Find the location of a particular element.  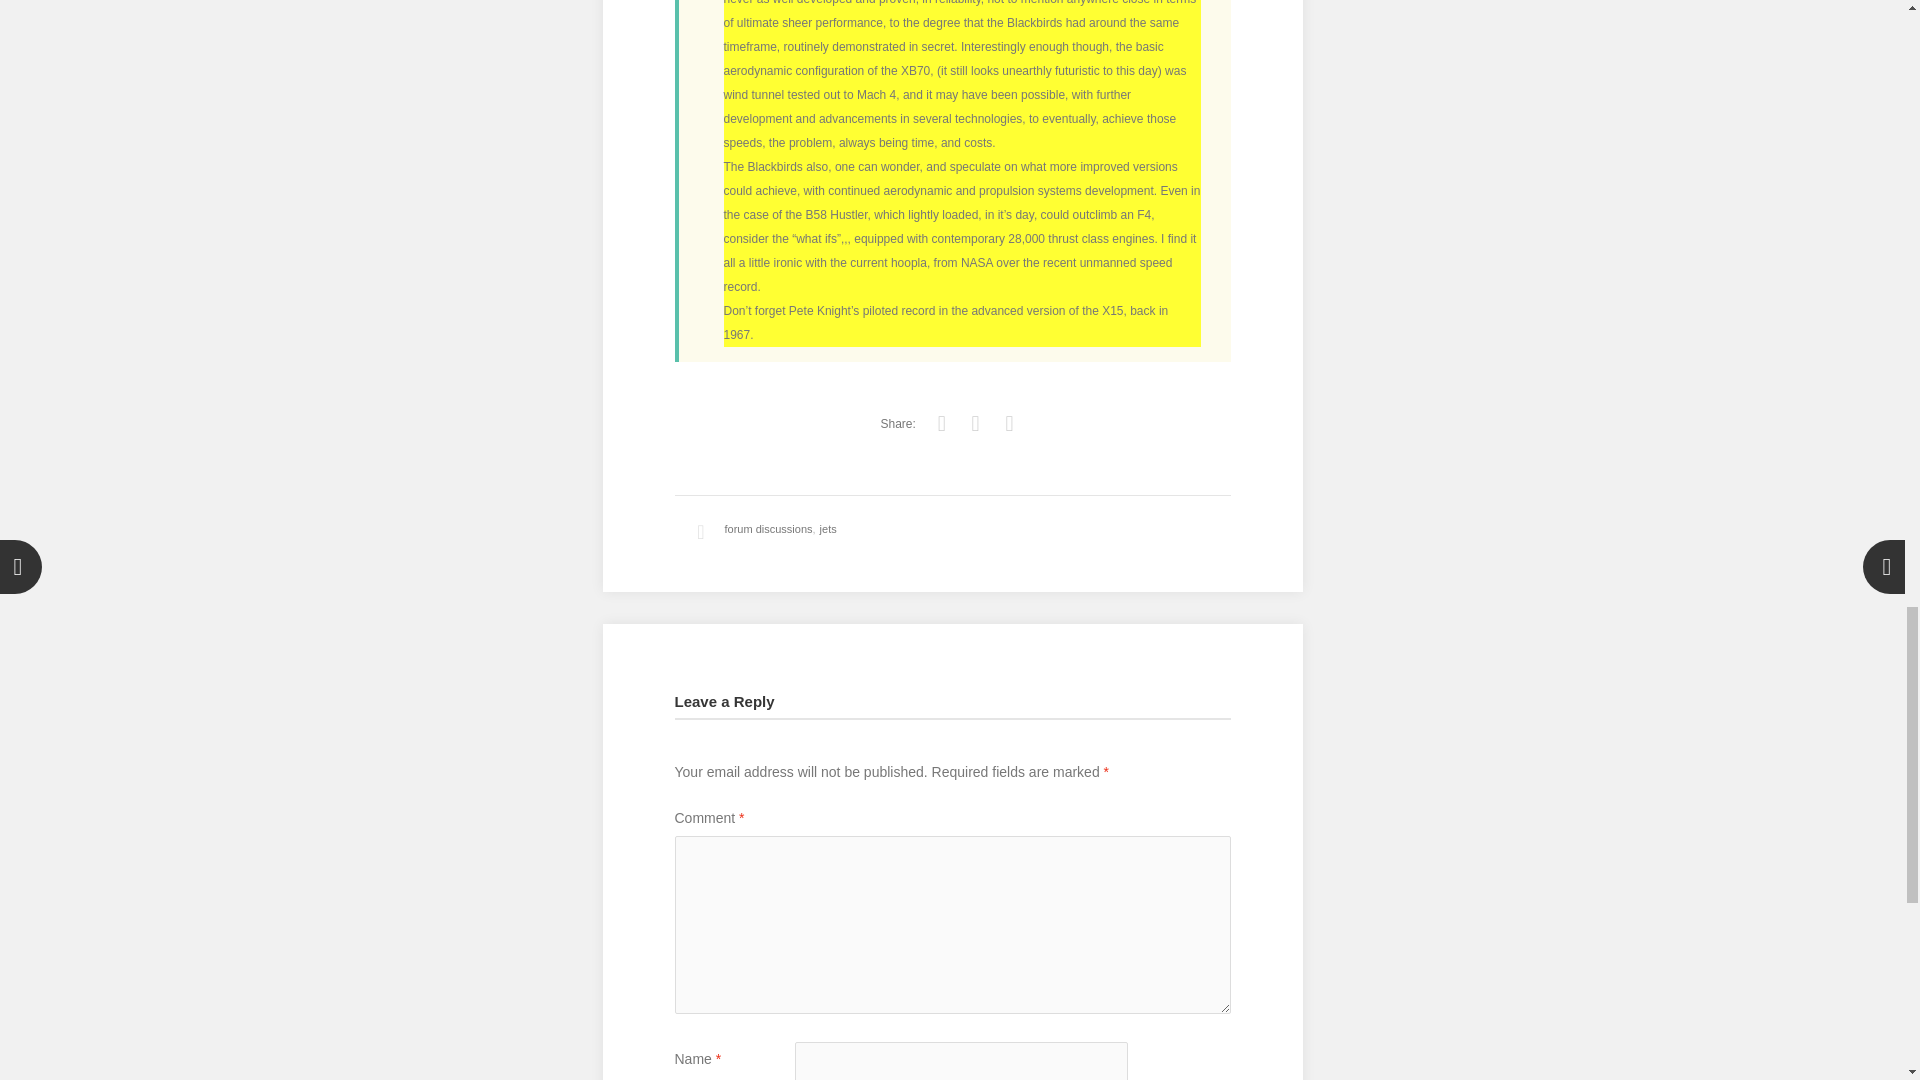

Twitter is located at coordinates (942, 424).